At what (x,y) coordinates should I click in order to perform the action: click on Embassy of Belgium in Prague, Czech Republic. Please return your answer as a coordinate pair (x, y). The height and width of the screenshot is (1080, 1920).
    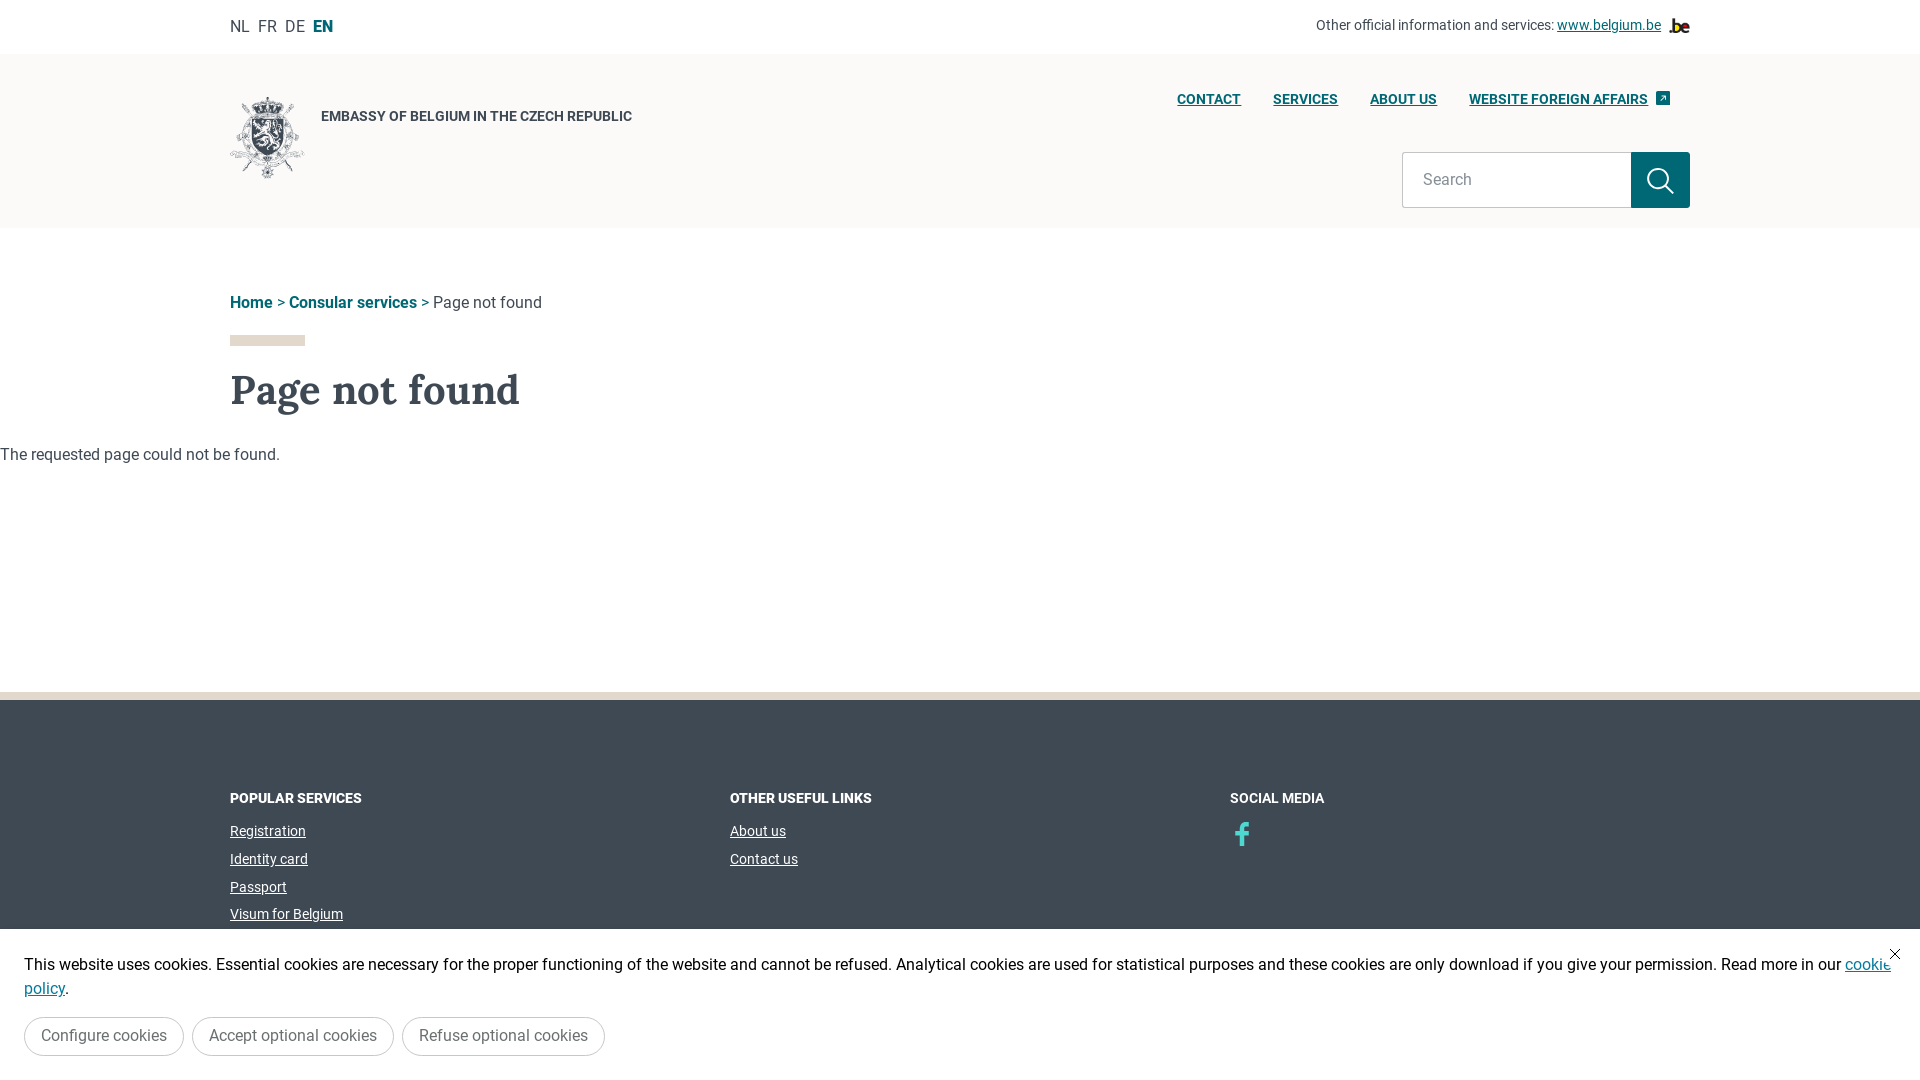
    Looking at the image, I should click on (1242, 834).